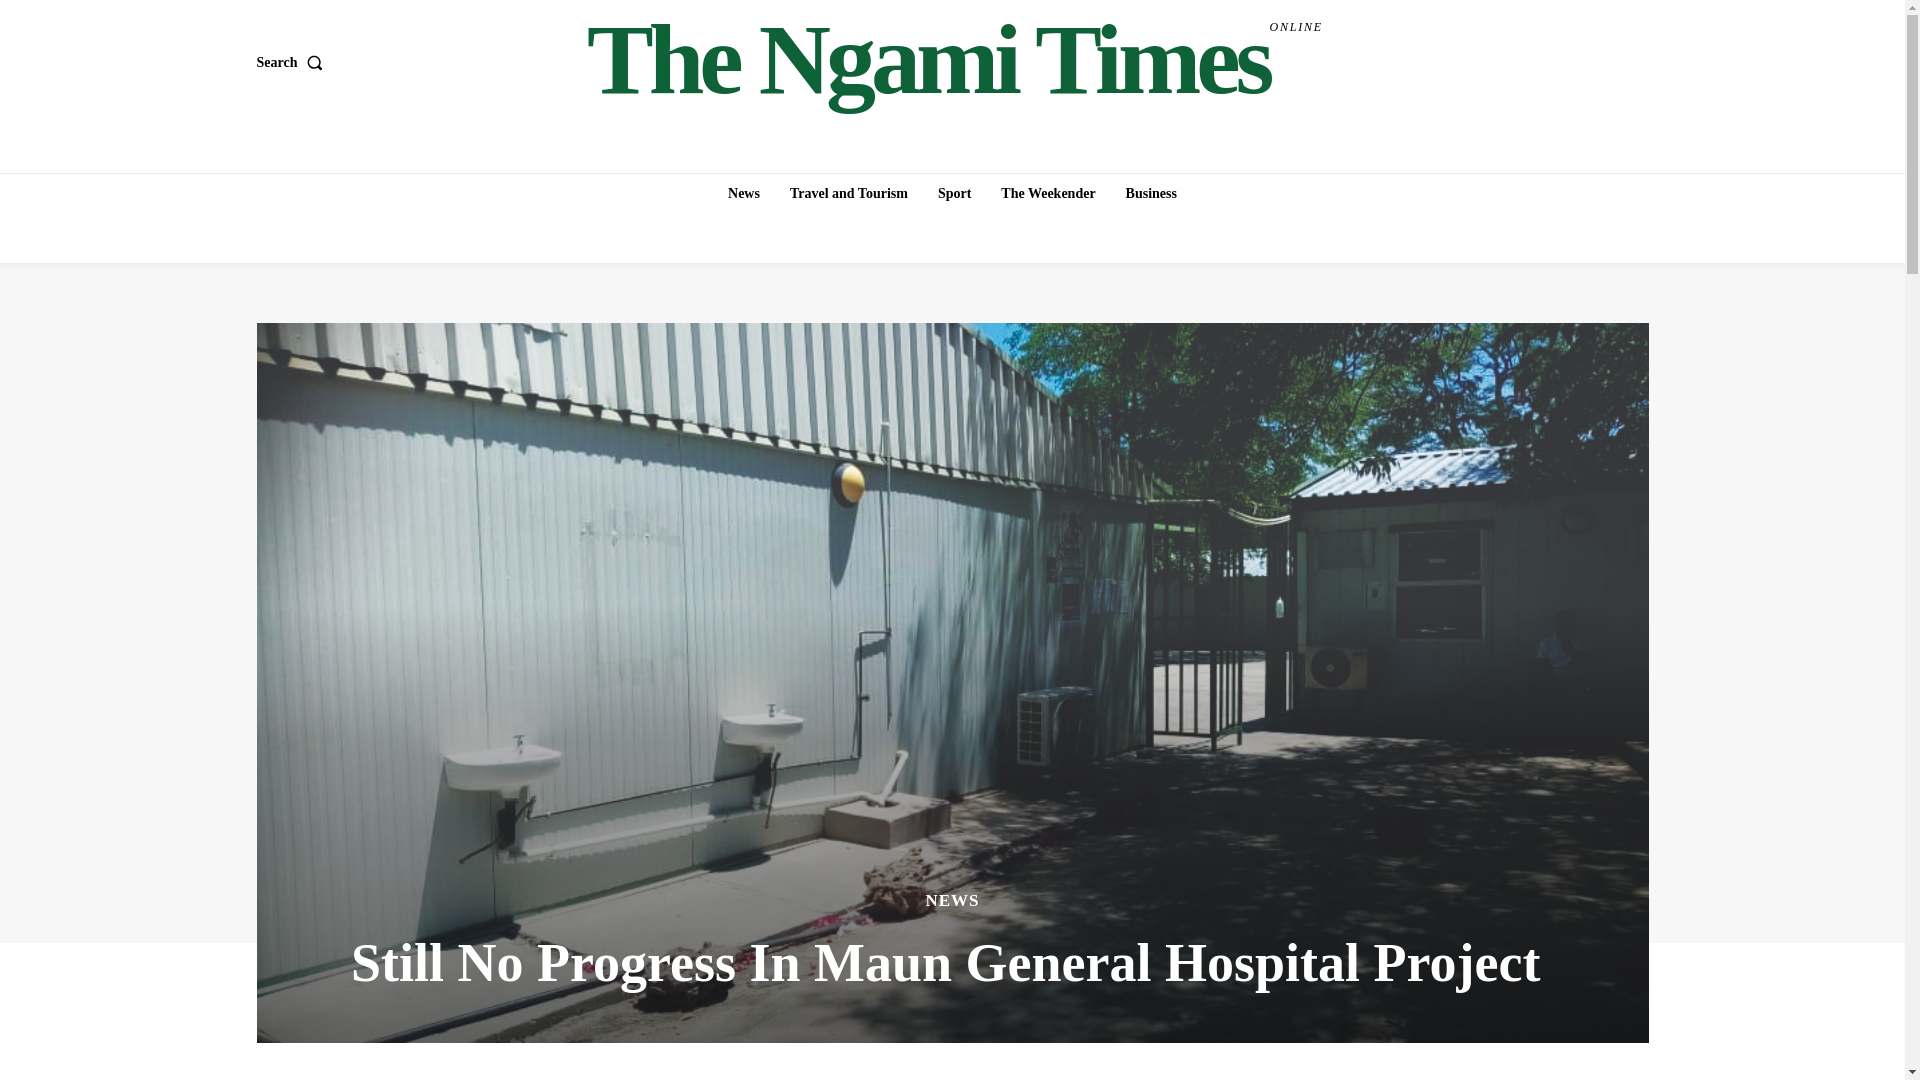 The width and height of the screenshot is (1920, 1080). I want to click on Travel and Tourism, so click(848, 193).